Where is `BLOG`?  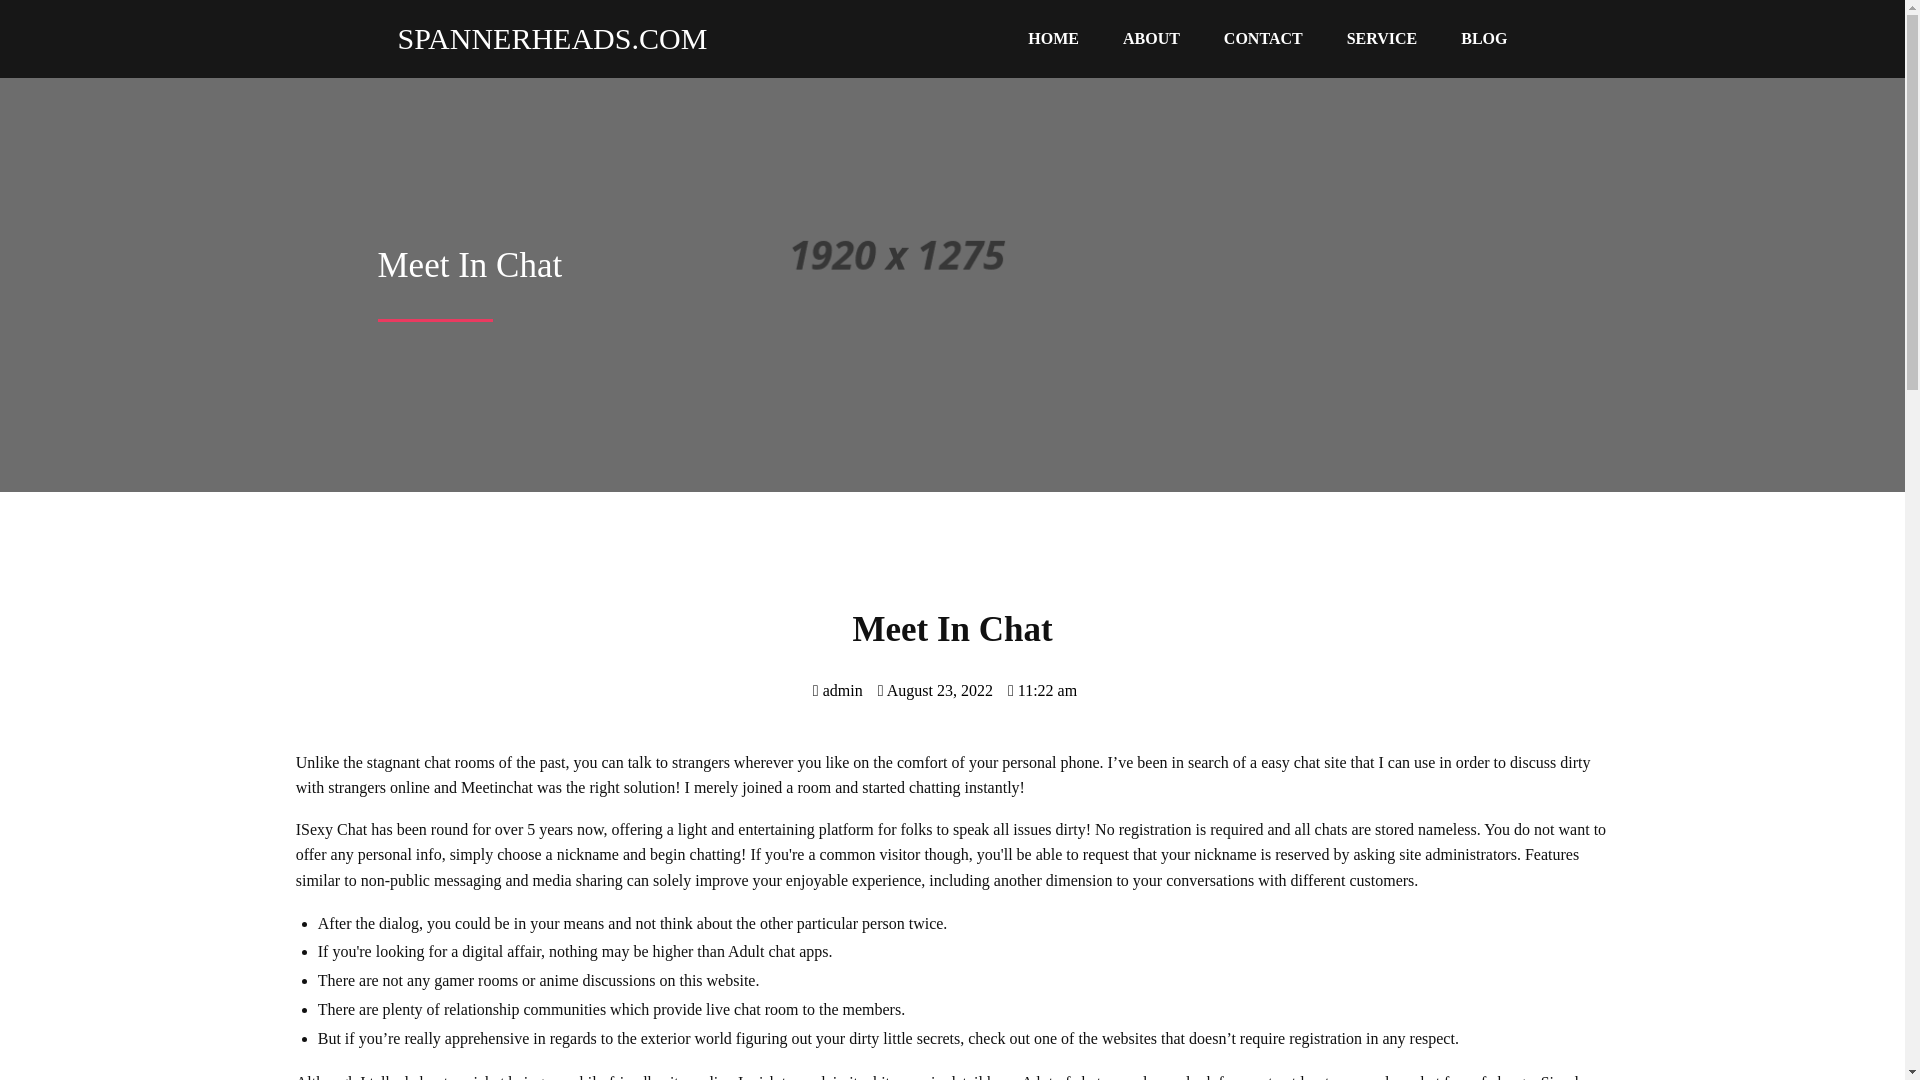
BLOG is located at coordinates (1484, 39).